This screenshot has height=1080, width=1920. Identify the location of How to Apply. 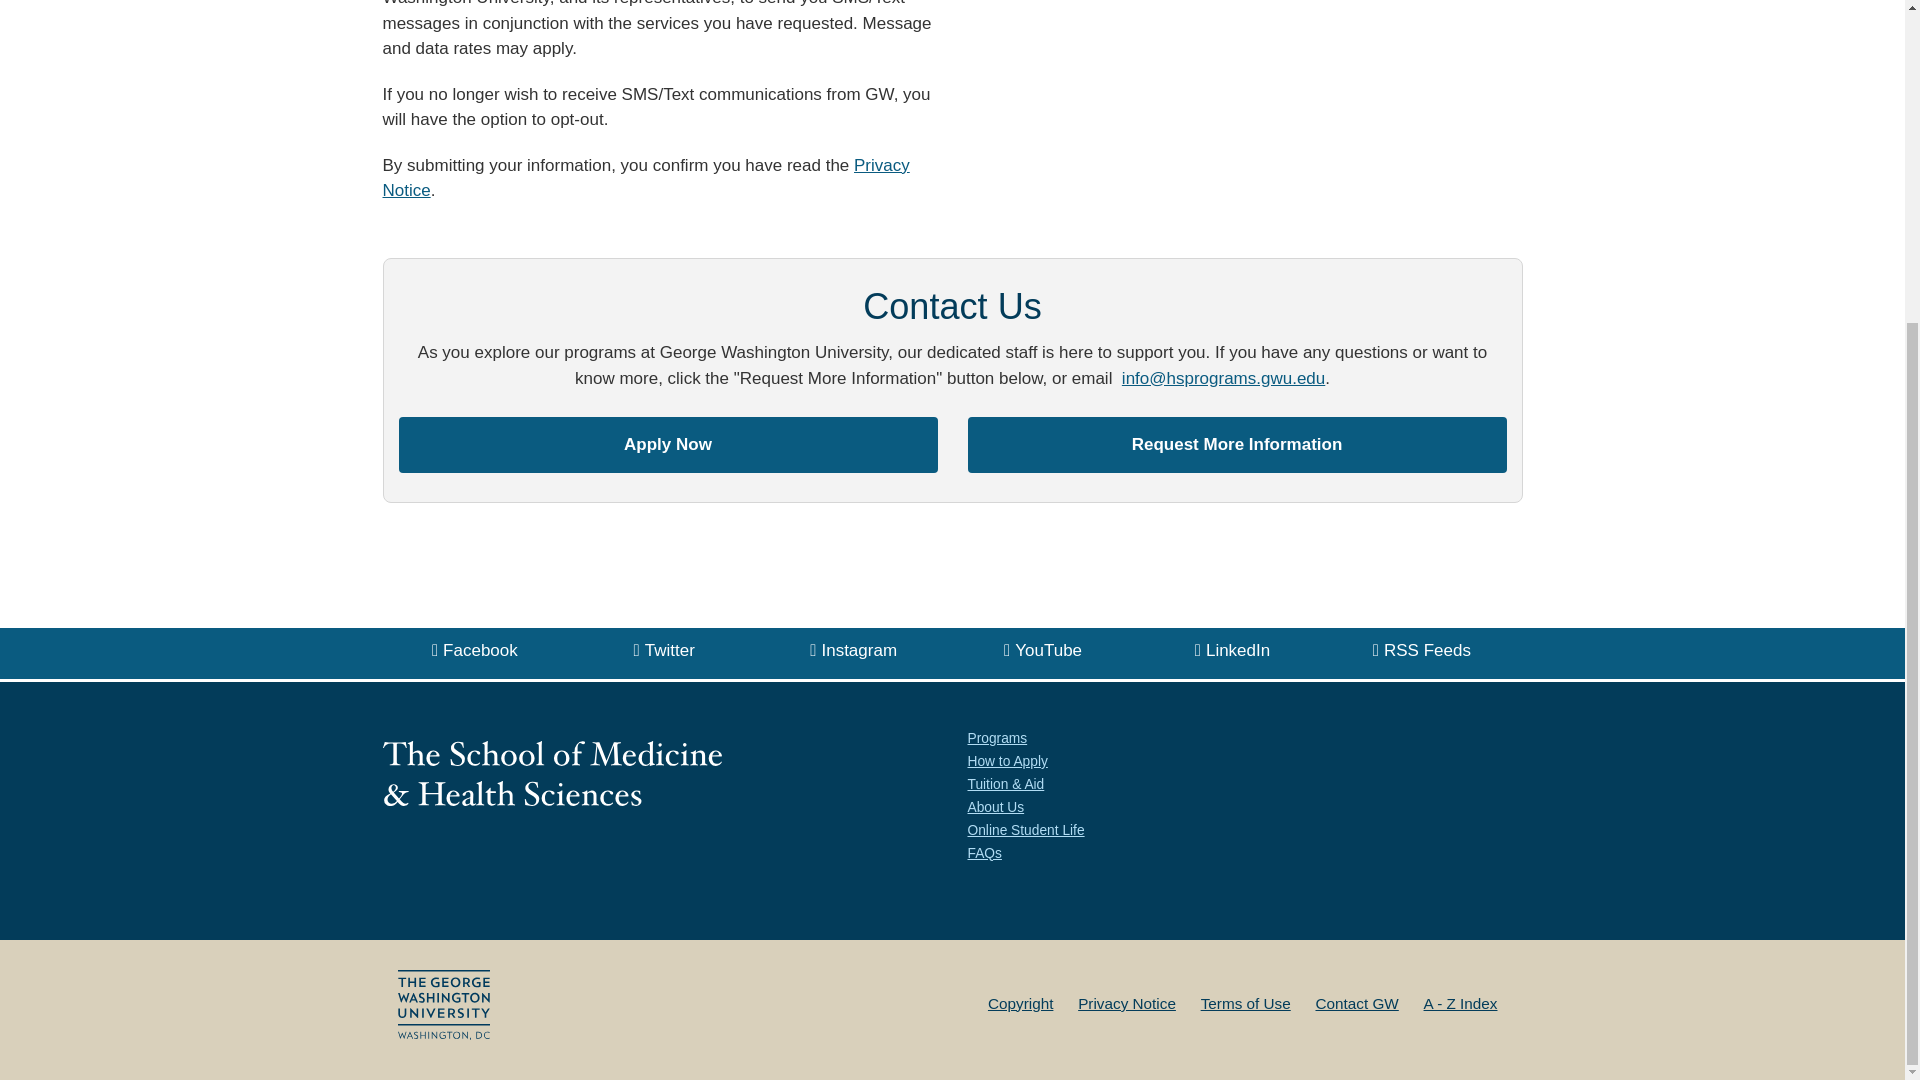
(1008, 760).